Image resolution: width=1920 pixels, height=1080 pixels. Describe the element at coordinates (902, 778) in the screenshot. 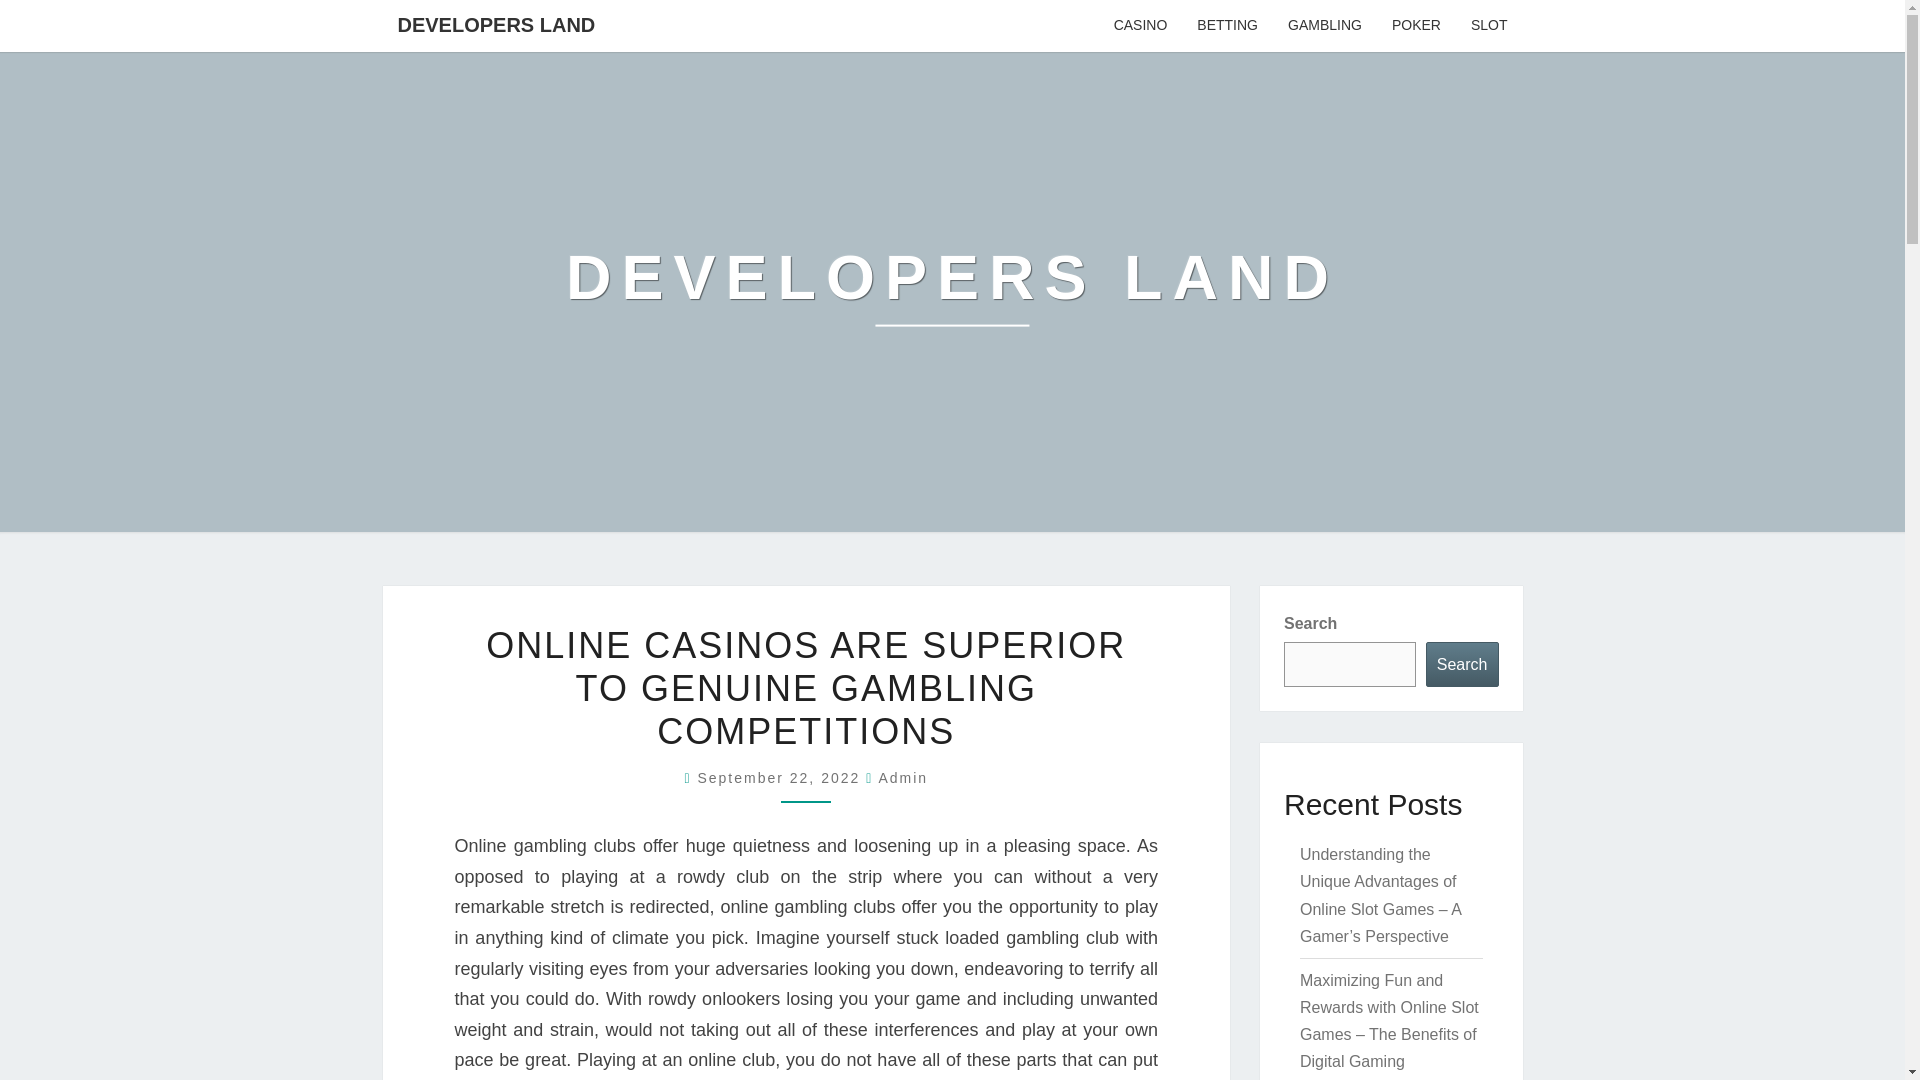

I see `View all posts by admin` at that location.